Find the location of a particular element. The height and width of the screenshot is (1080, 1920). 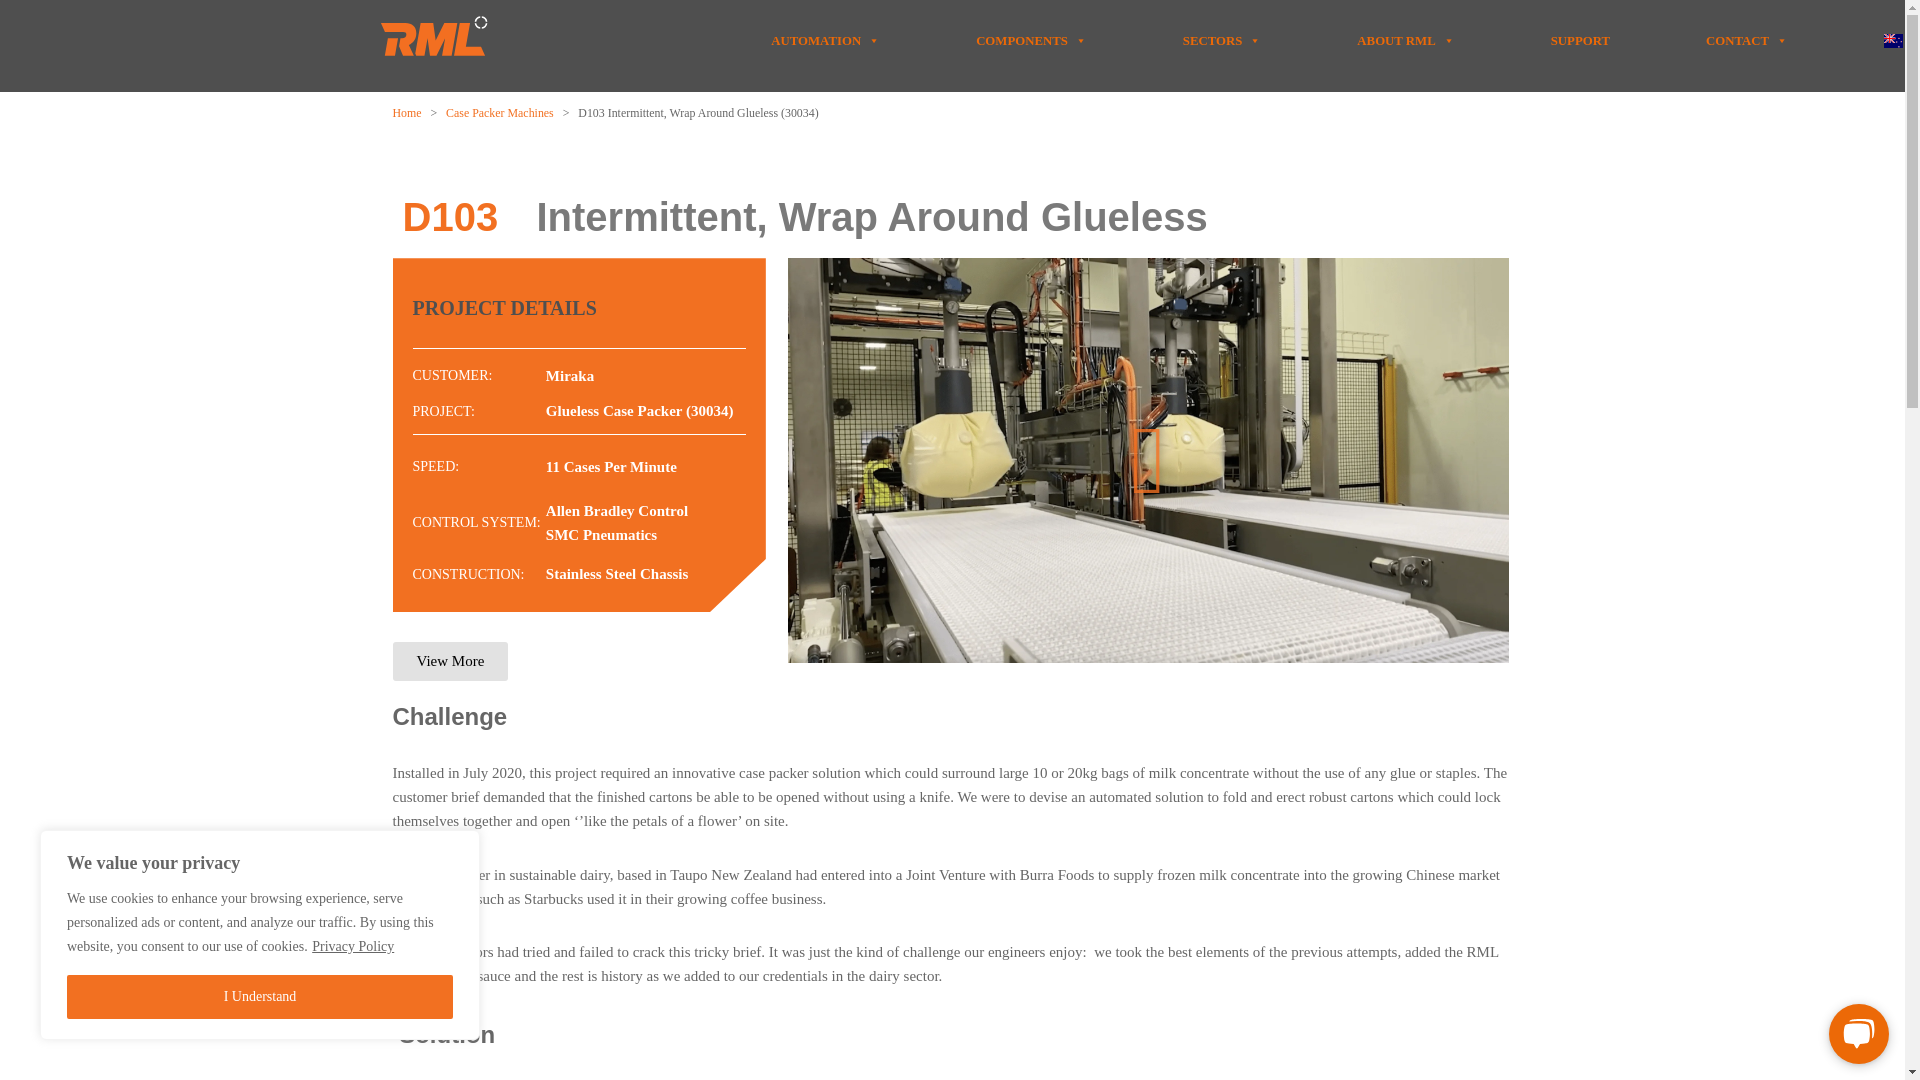

SECTORS is located at coordinates (1222, 40).